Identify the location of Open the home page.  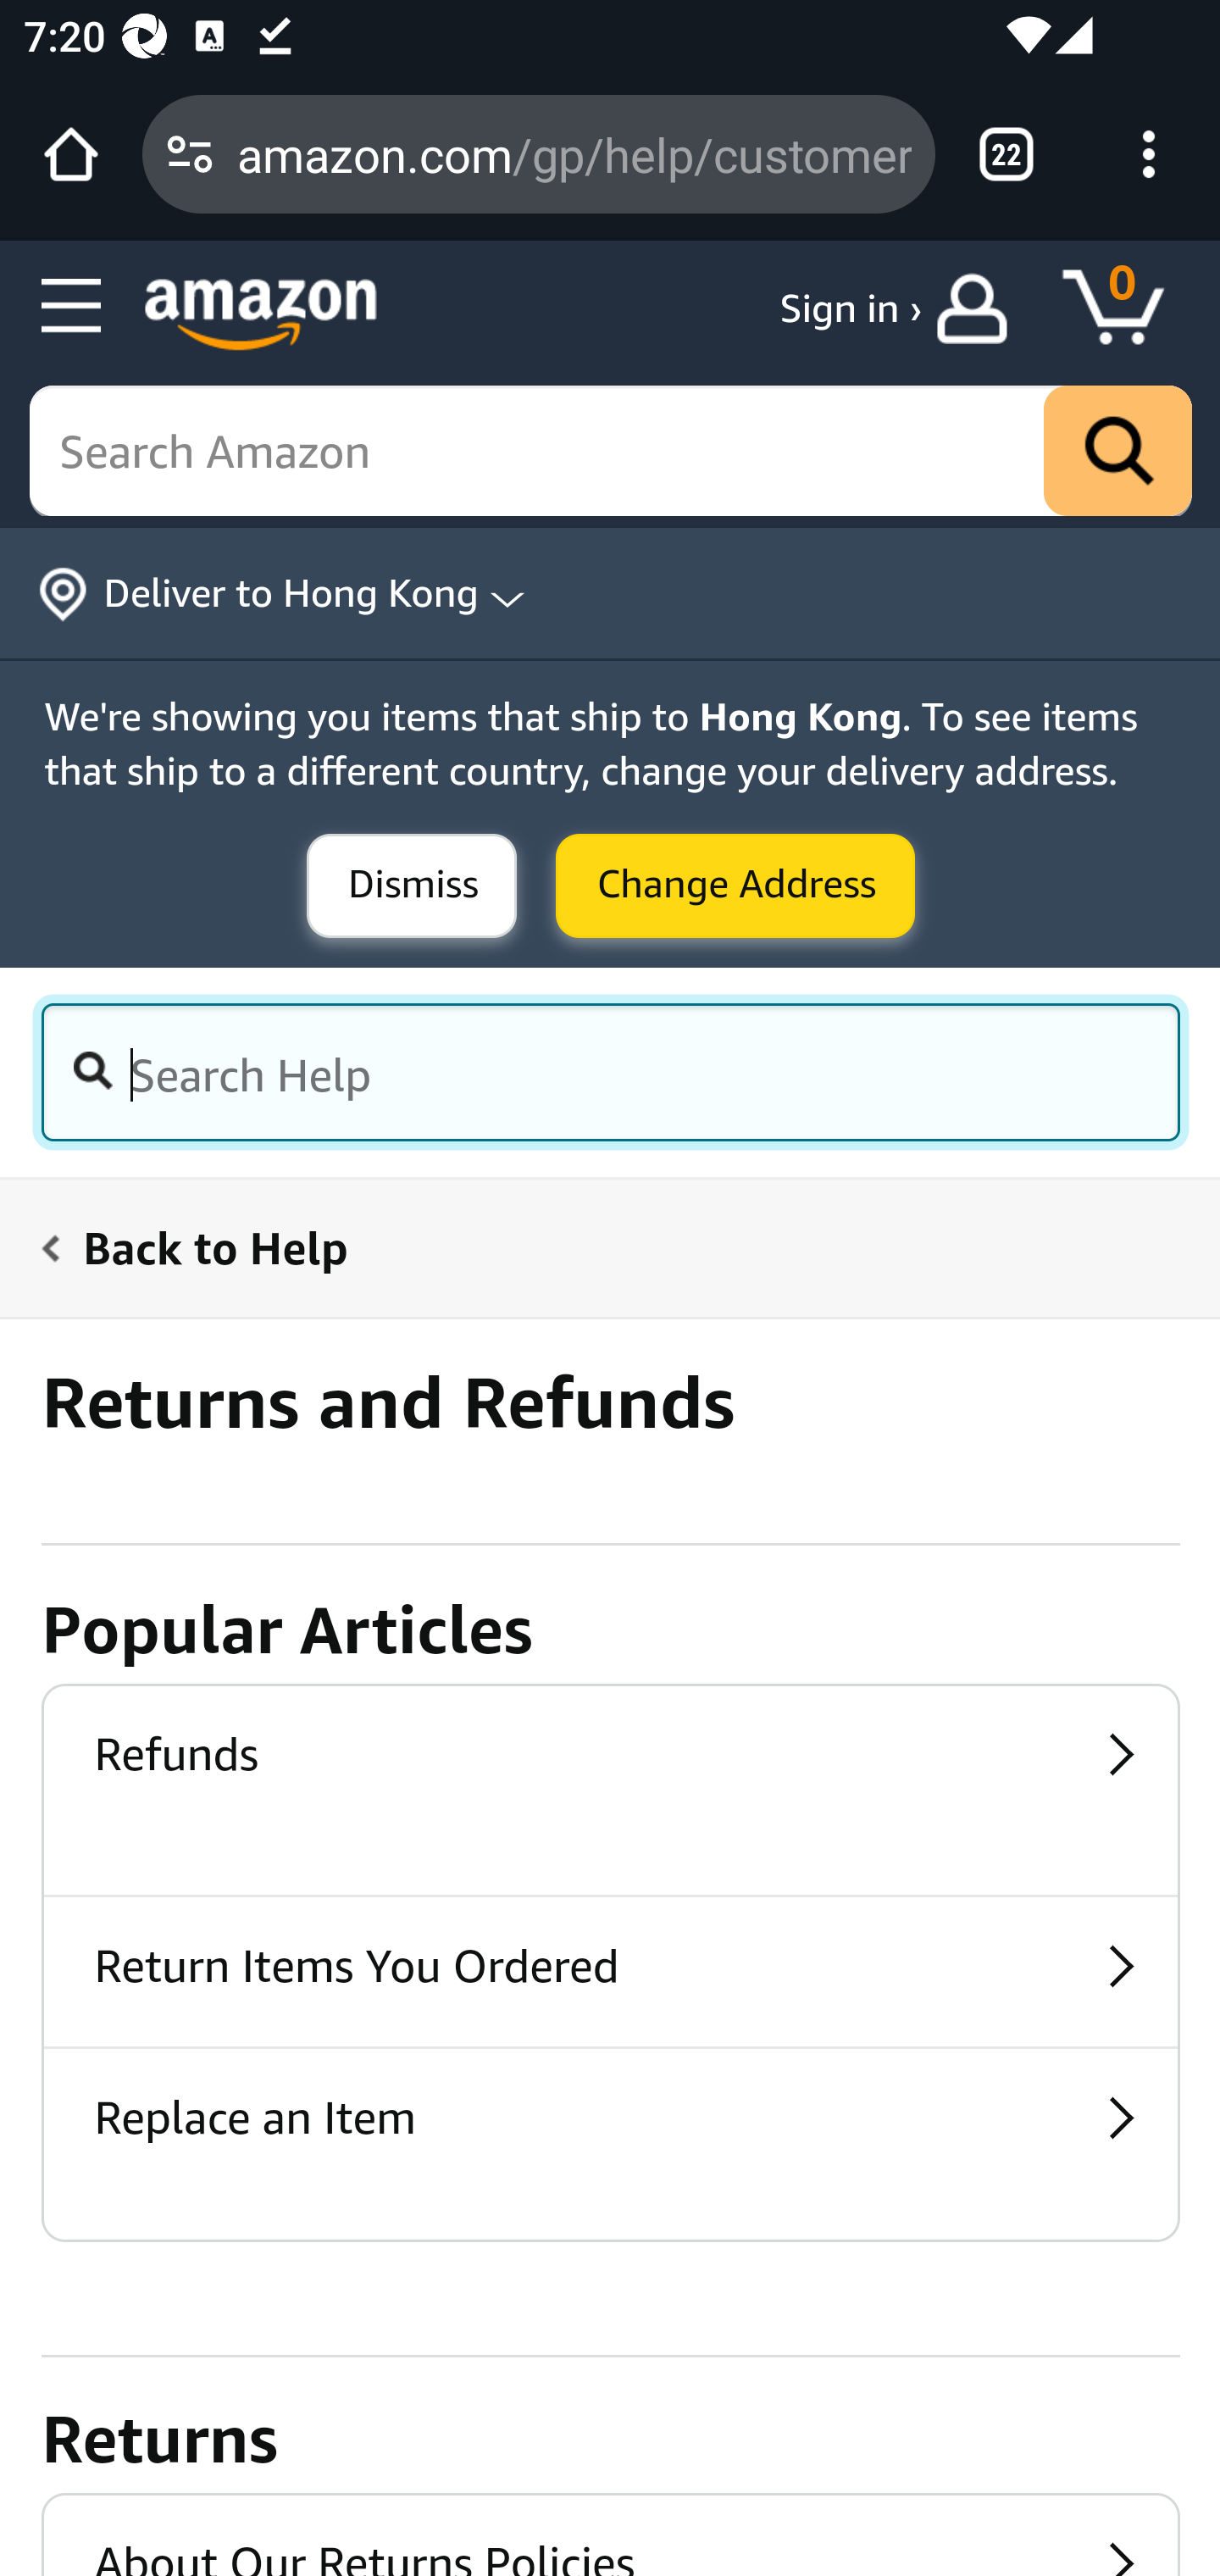
(71, 154).